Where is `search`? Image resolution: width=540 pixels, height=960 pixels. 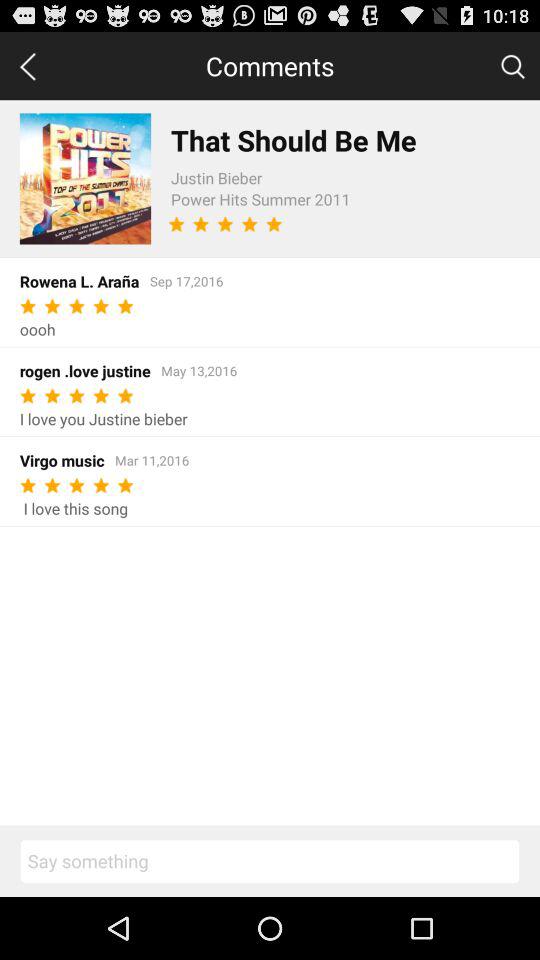
search is located at coordinates (512, 65).